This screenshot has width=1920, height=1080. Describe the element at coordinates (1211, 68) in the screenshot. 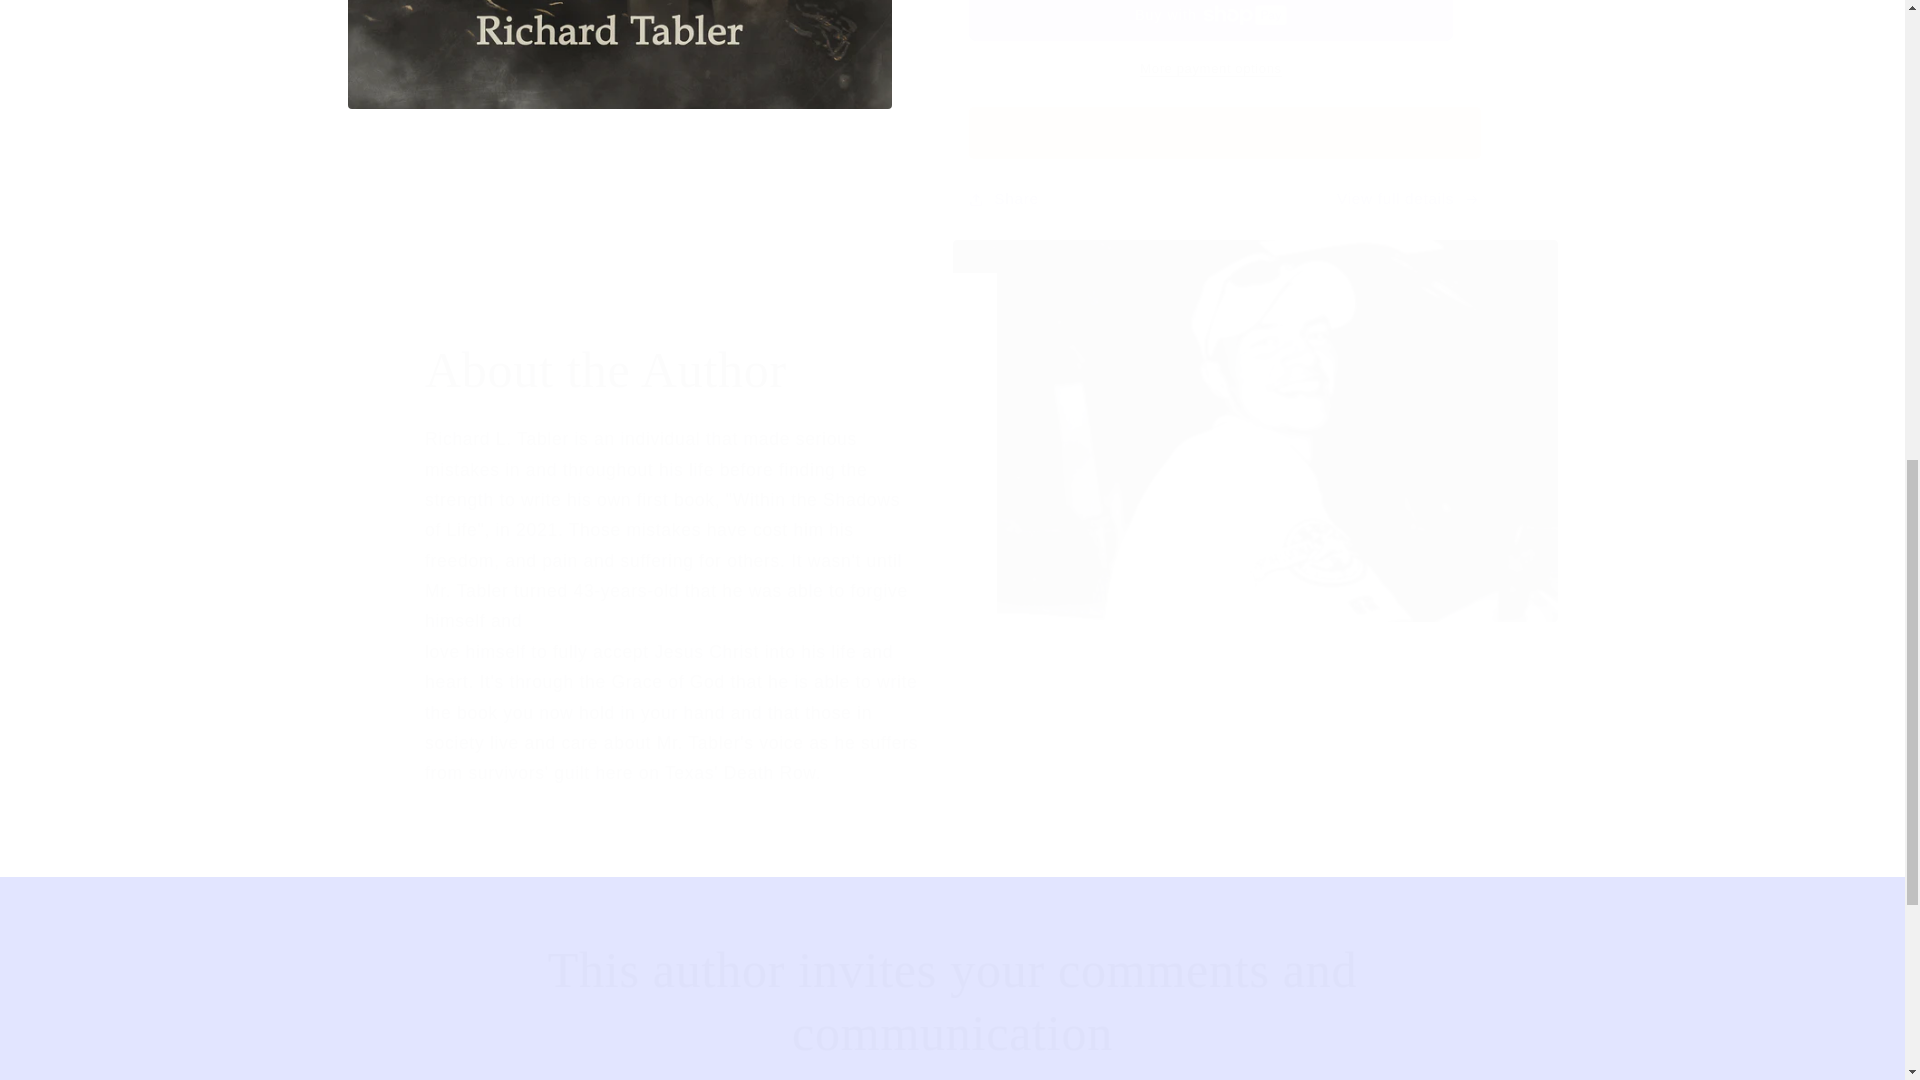

I see `More payment options` at that location.